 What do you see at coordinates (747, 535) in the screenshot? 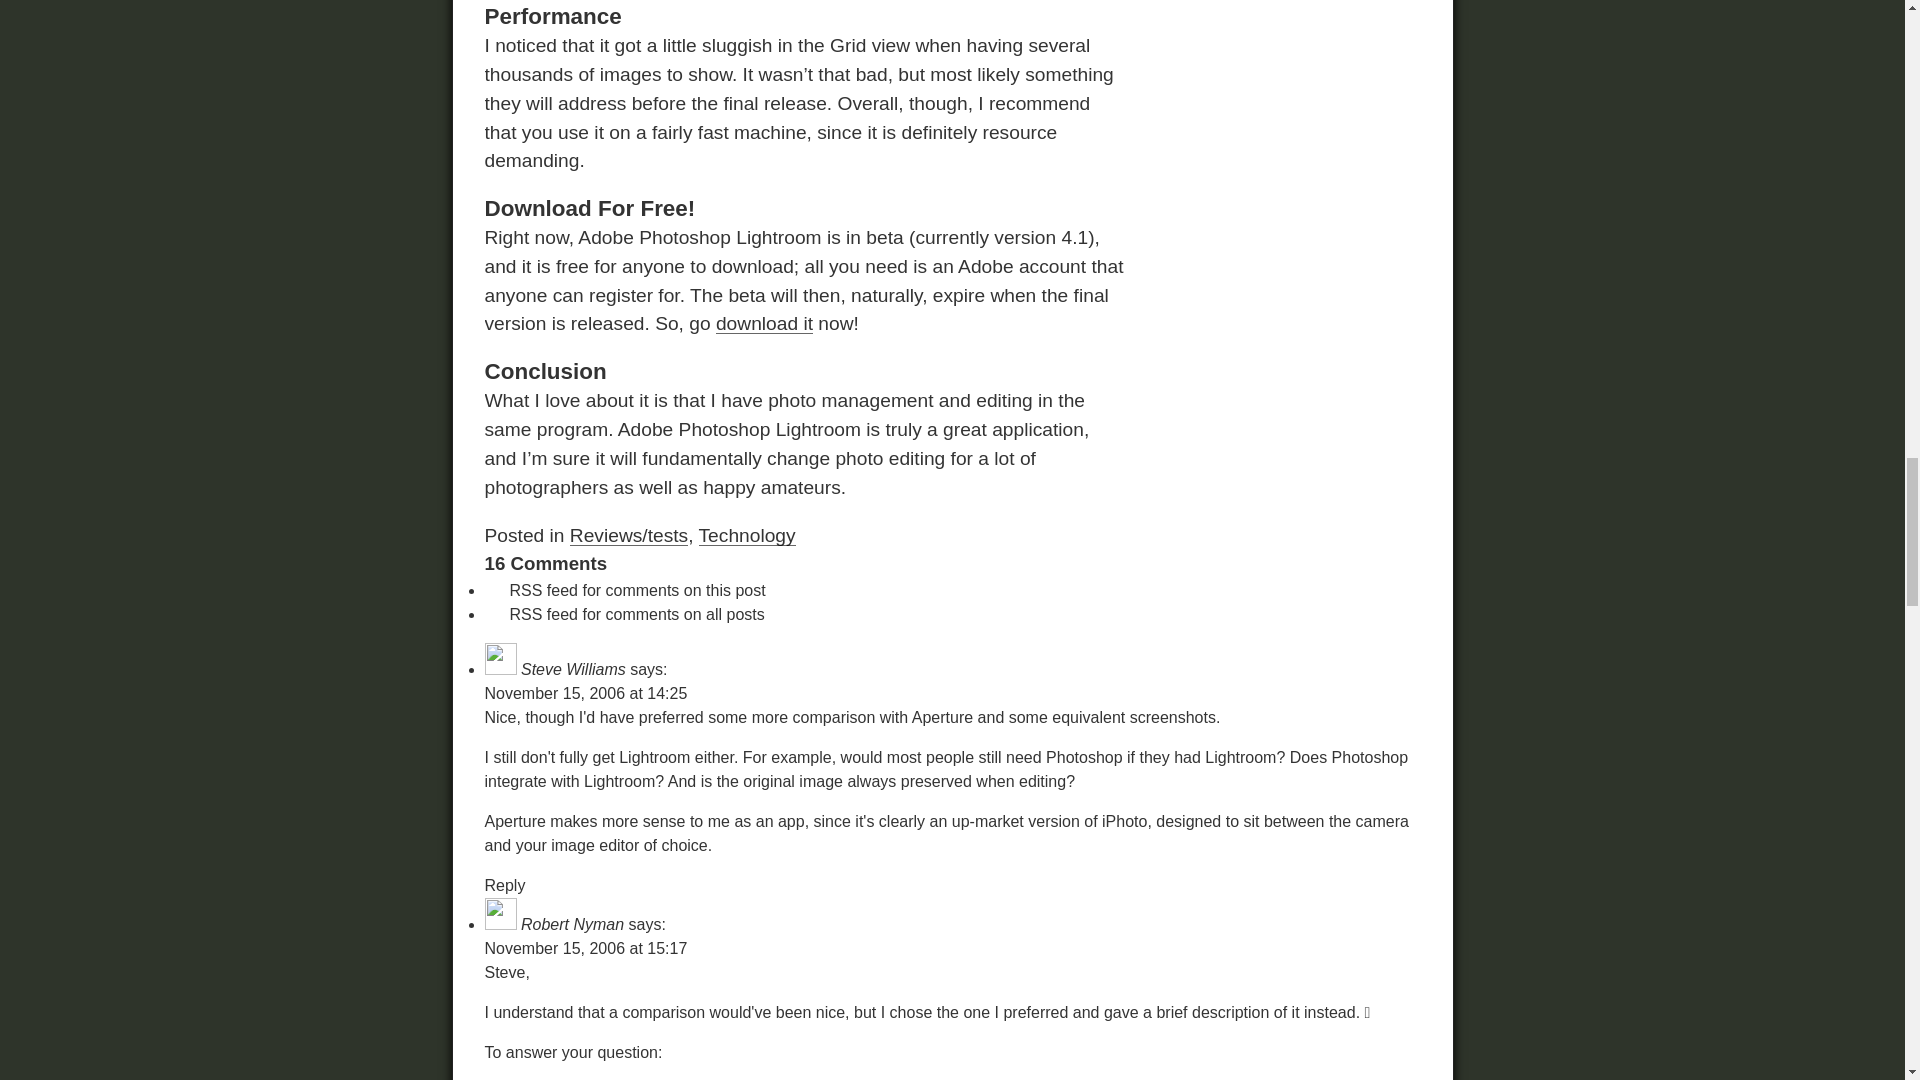
I see `Technology` at bounding box center [747, 535].